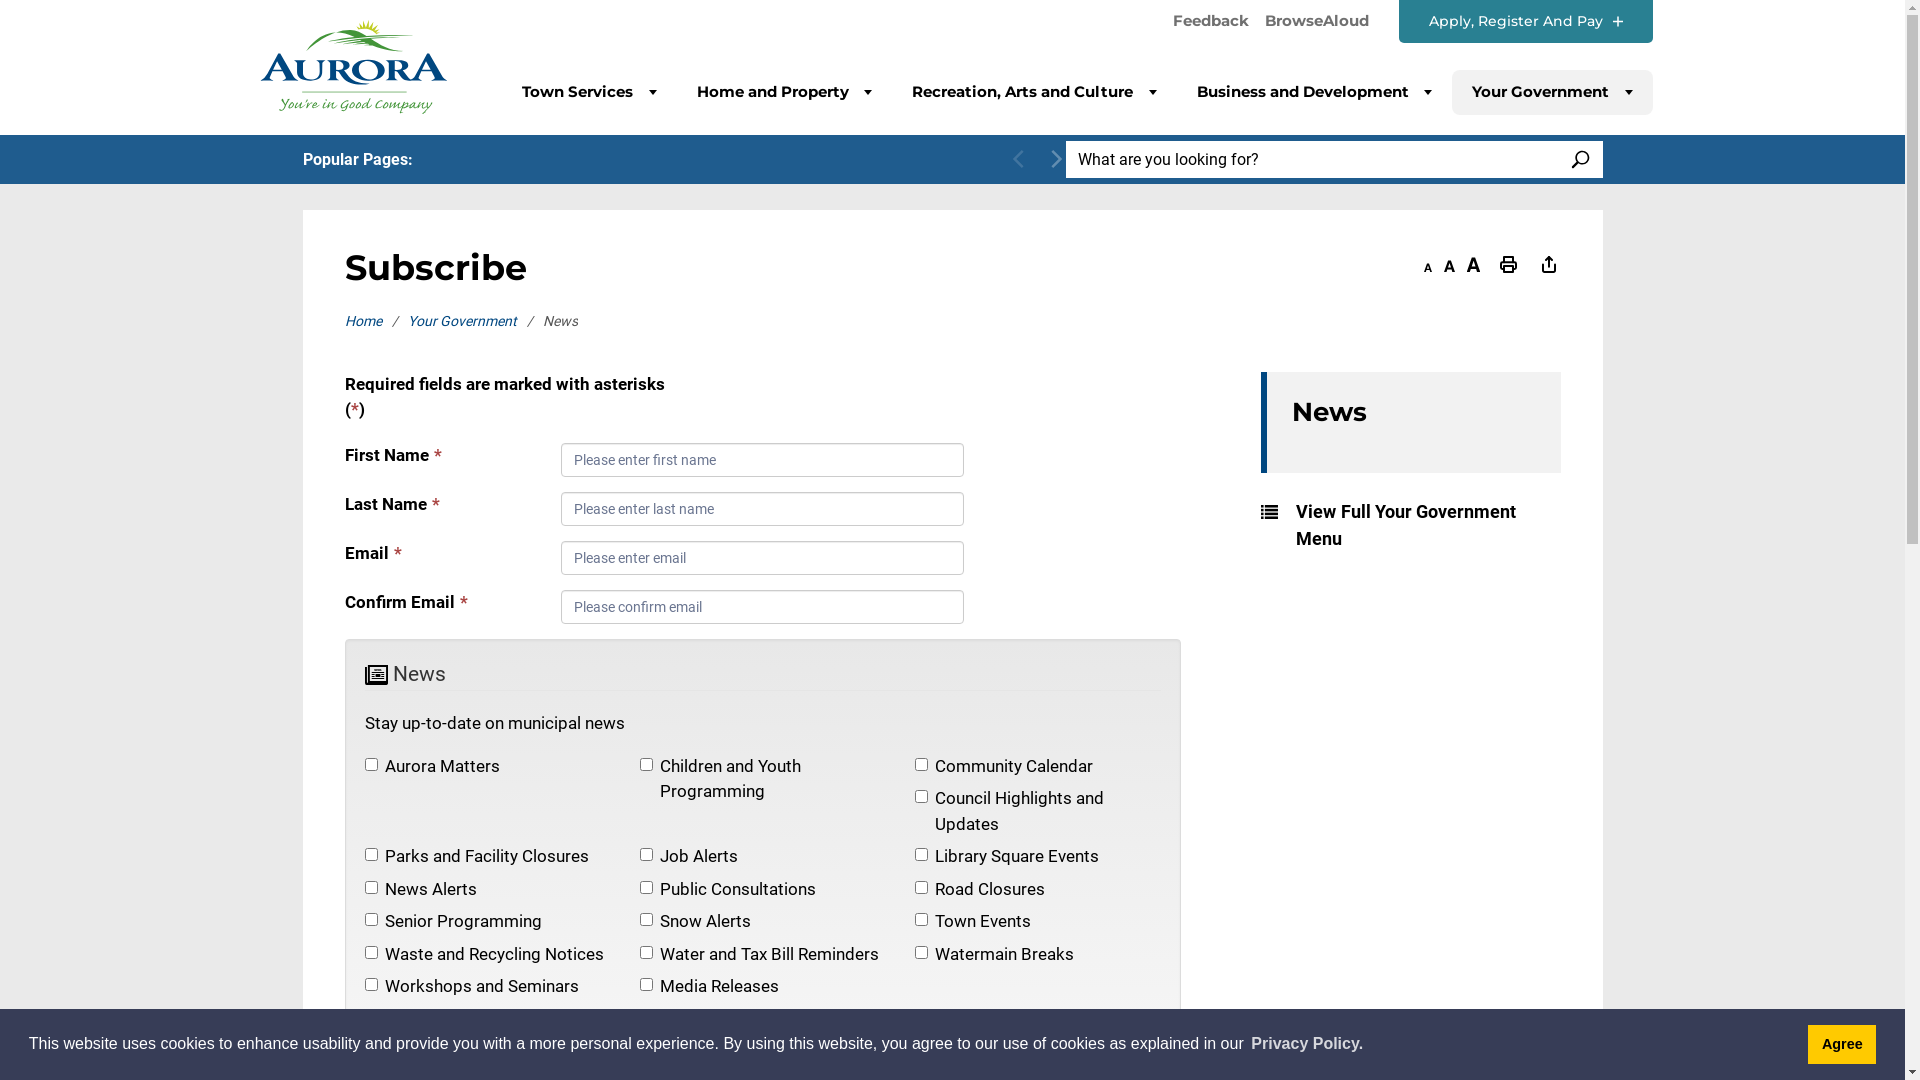  I want to click on Apply, Register And Pay, so click(1525, 22).